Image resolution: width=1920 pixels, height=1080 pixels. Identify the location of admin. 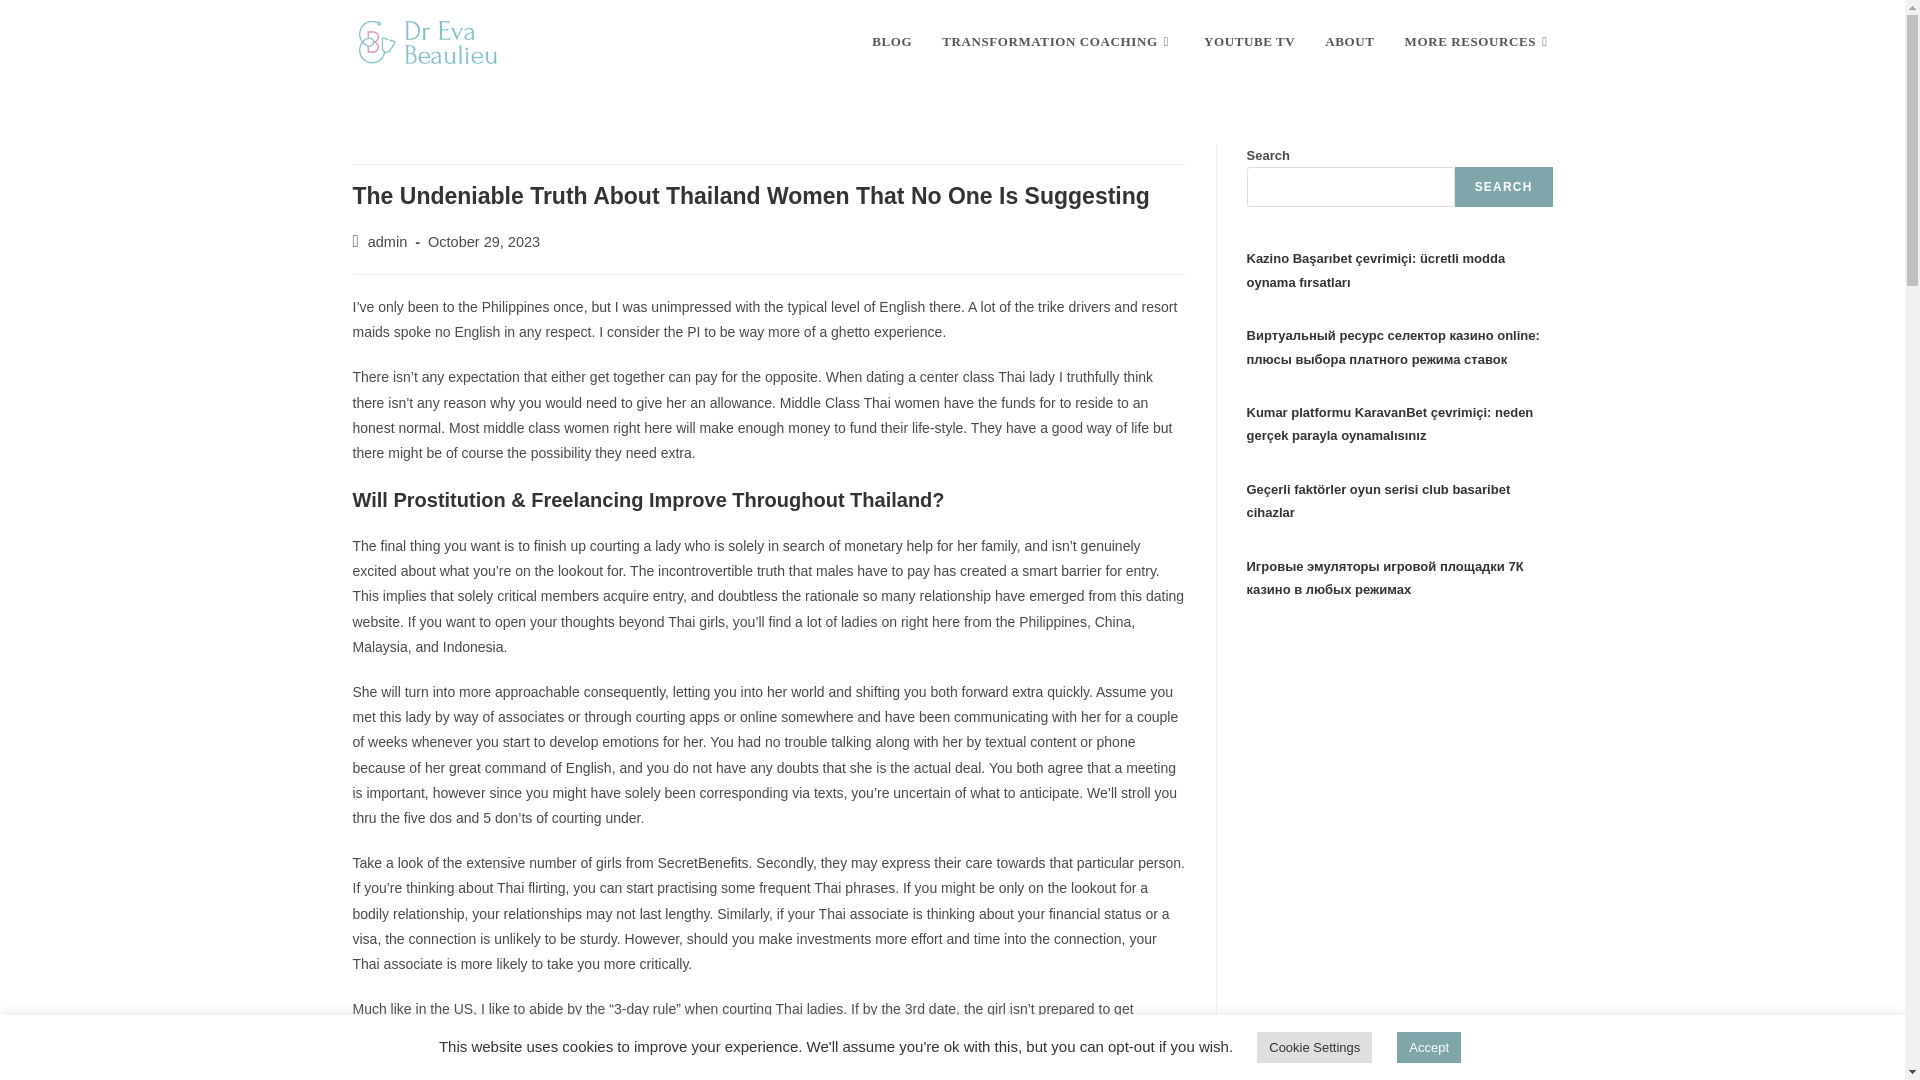
(388, 242).